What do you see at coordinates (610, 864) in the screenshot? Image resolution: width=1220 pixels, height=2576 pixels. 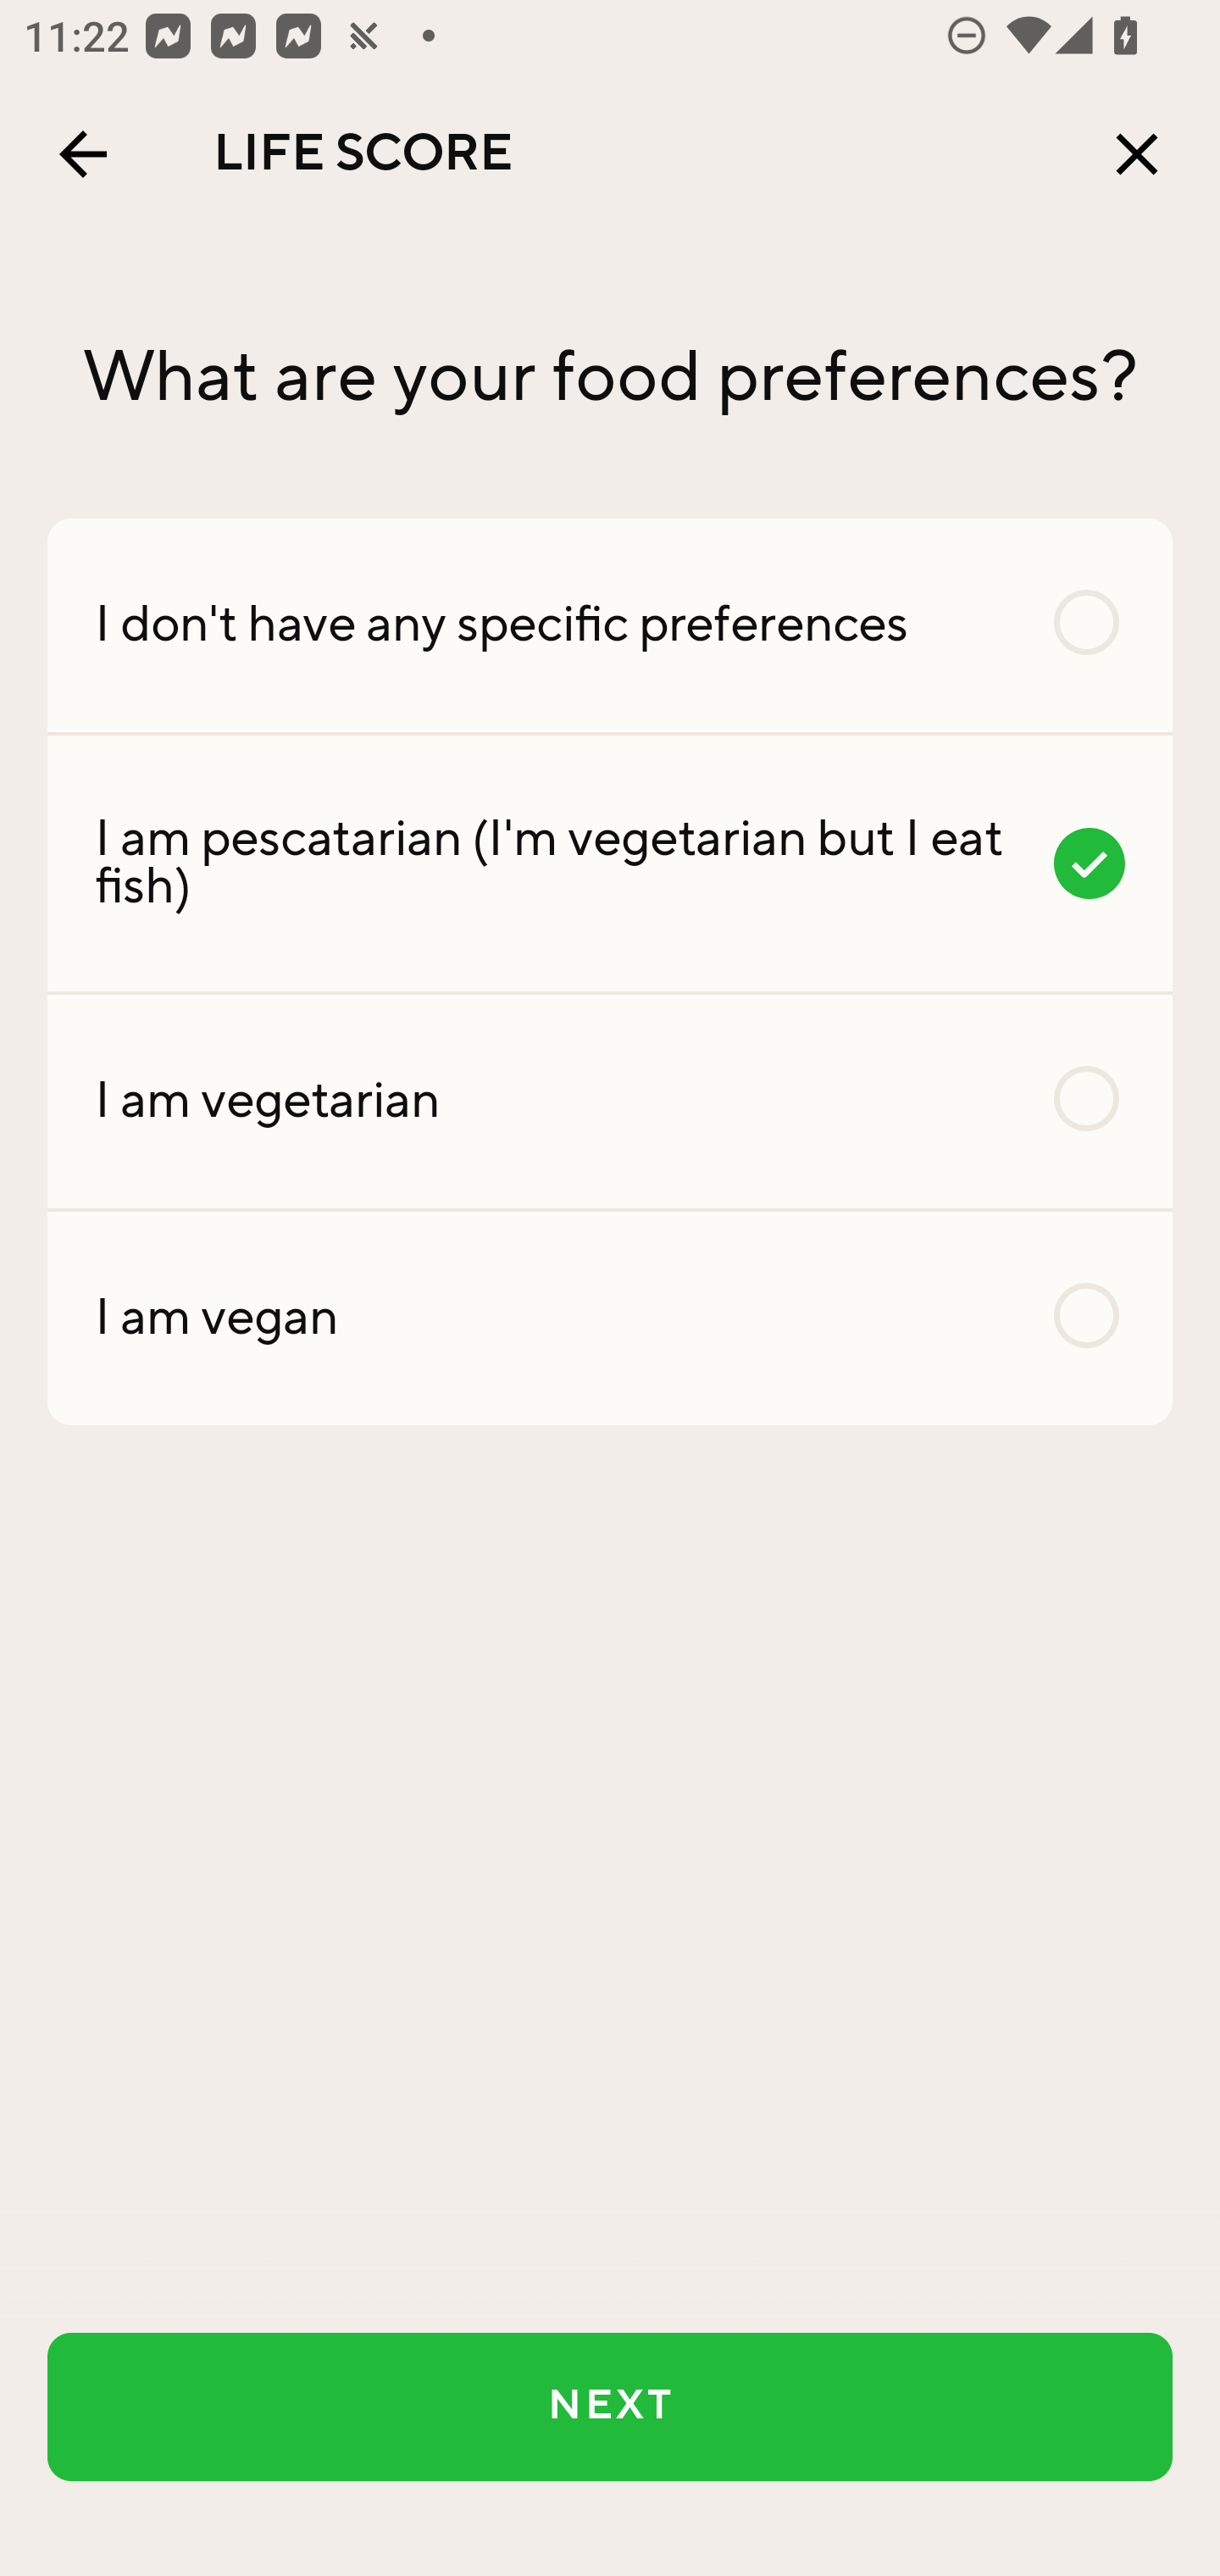 I see `I am pescatarian (I'm vegetarian but I eat fish)` at bounding box center [610, 864].